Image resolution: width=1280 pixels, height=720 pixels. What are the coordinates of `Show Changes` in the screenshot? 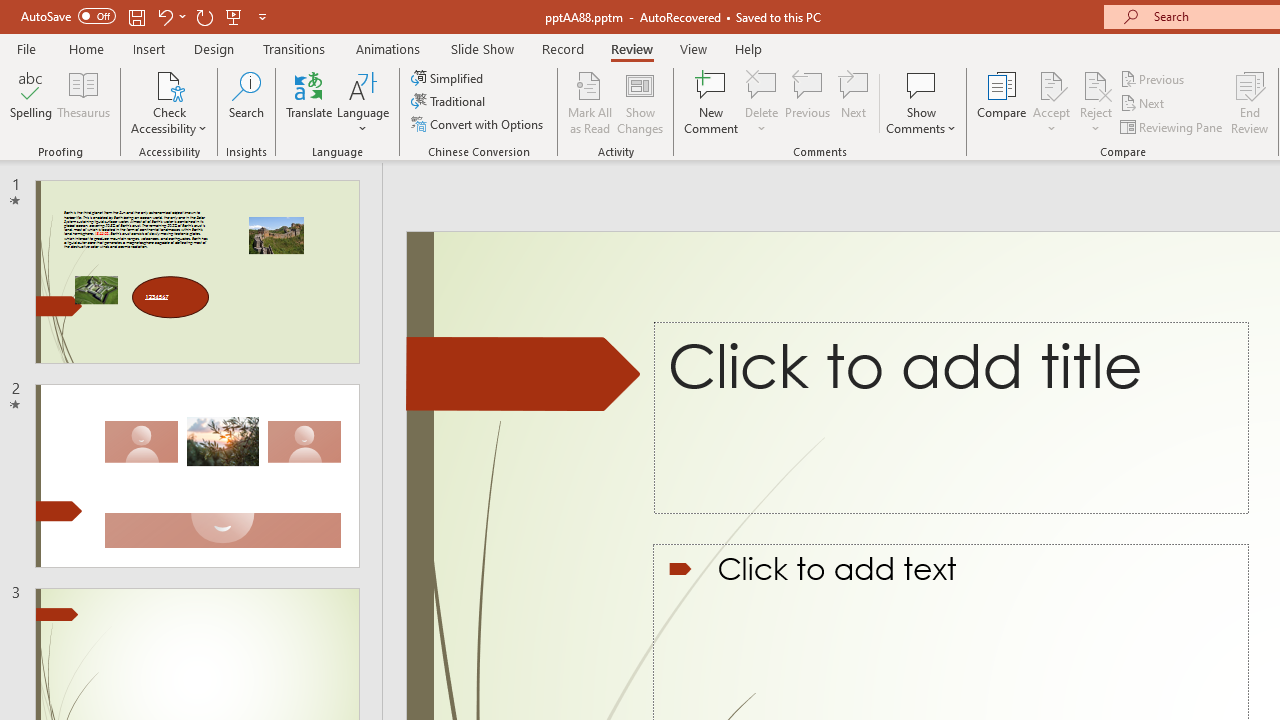 It's located at (640, 102).